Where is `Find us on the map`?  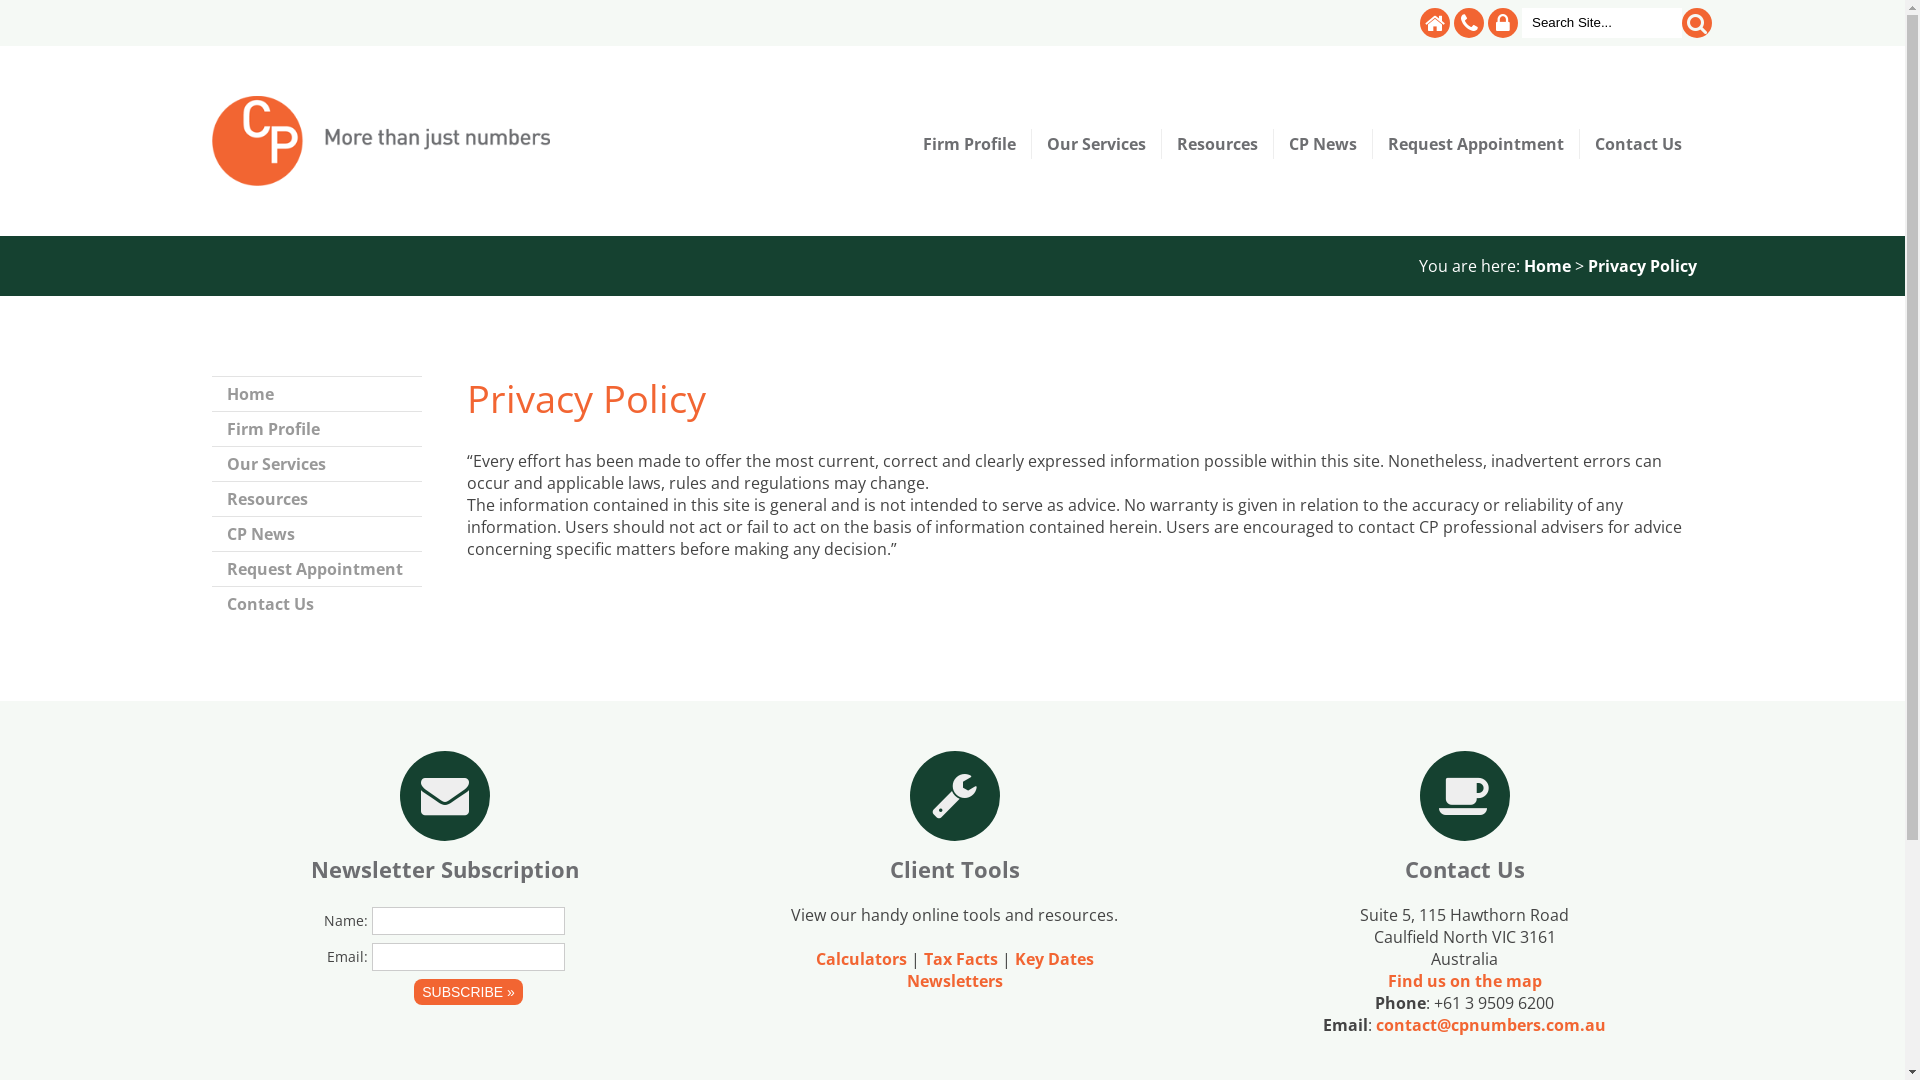
Find us on the map is located at coordinates (1465, 981).